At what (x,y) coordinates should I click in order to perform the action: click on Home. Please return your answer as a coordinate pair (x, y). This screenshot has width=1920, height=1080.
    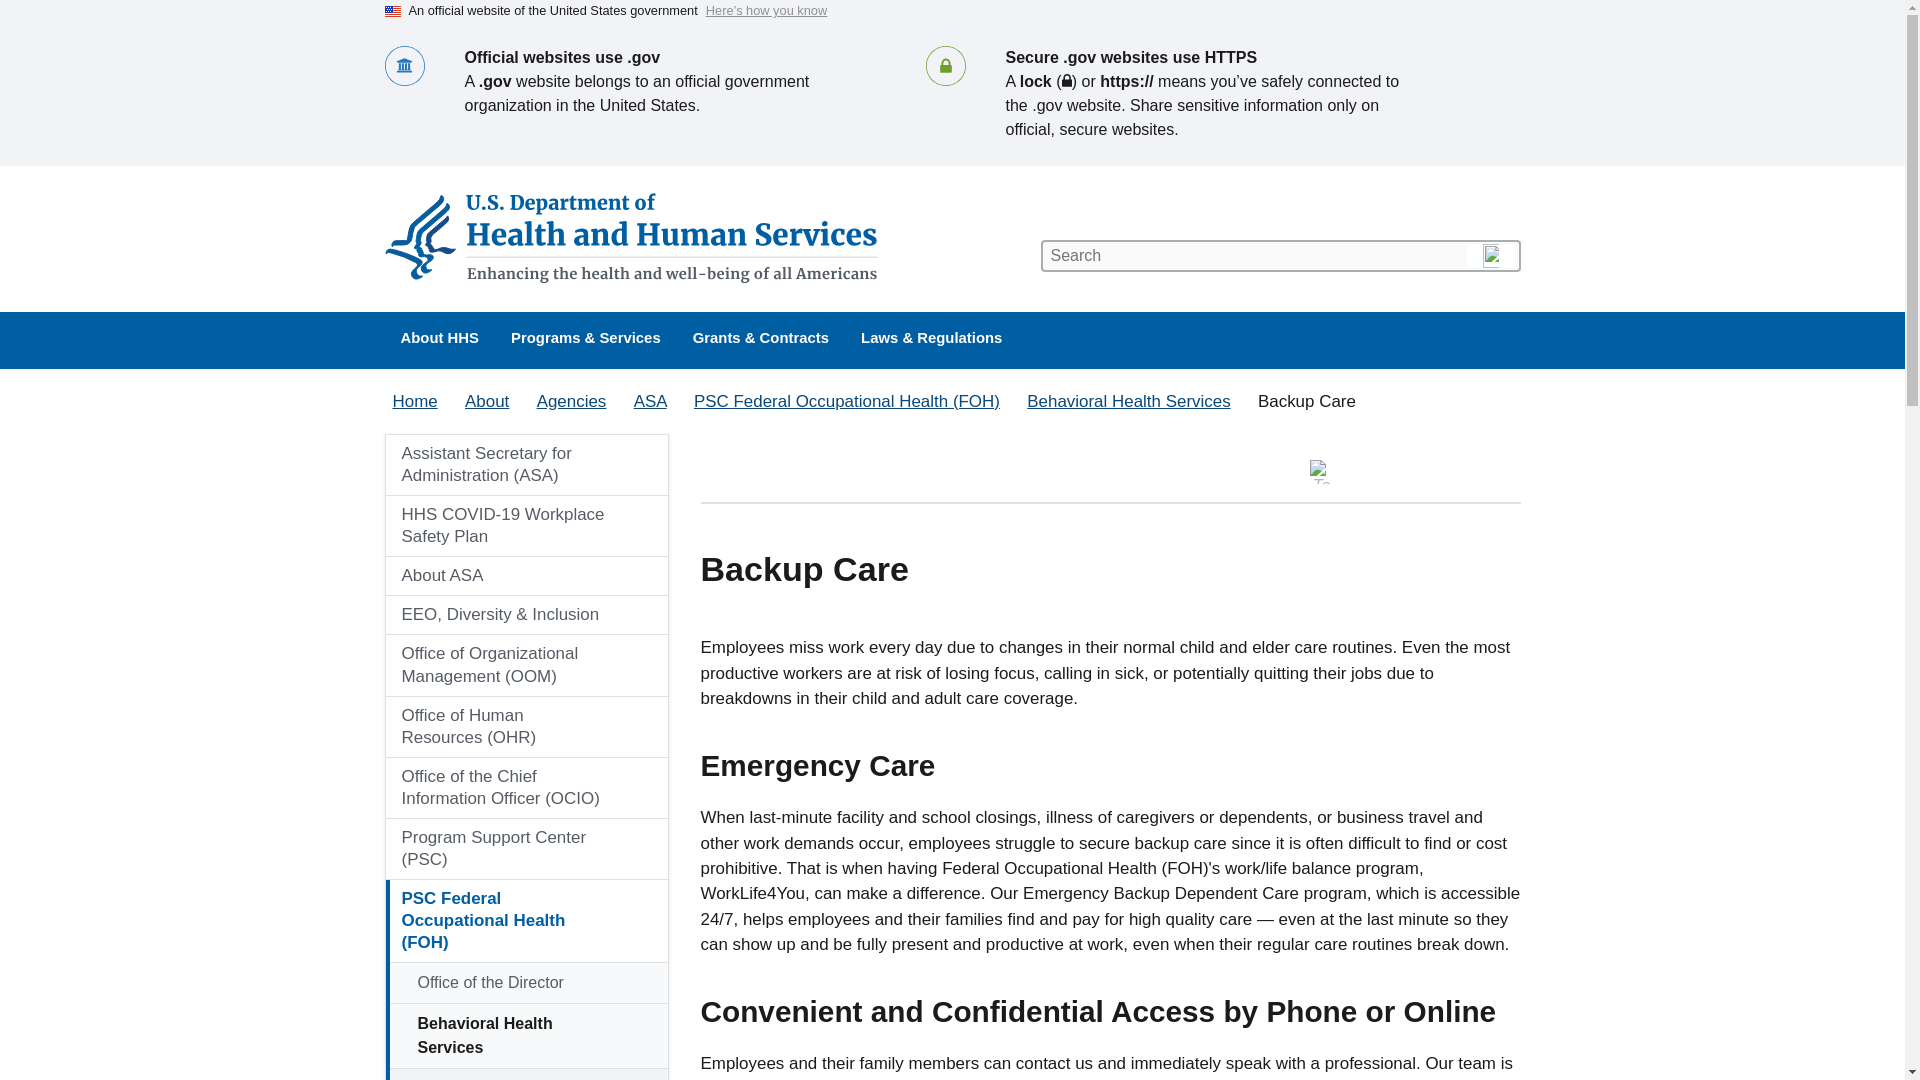
    Looking at the image, I should click on (414, 402).